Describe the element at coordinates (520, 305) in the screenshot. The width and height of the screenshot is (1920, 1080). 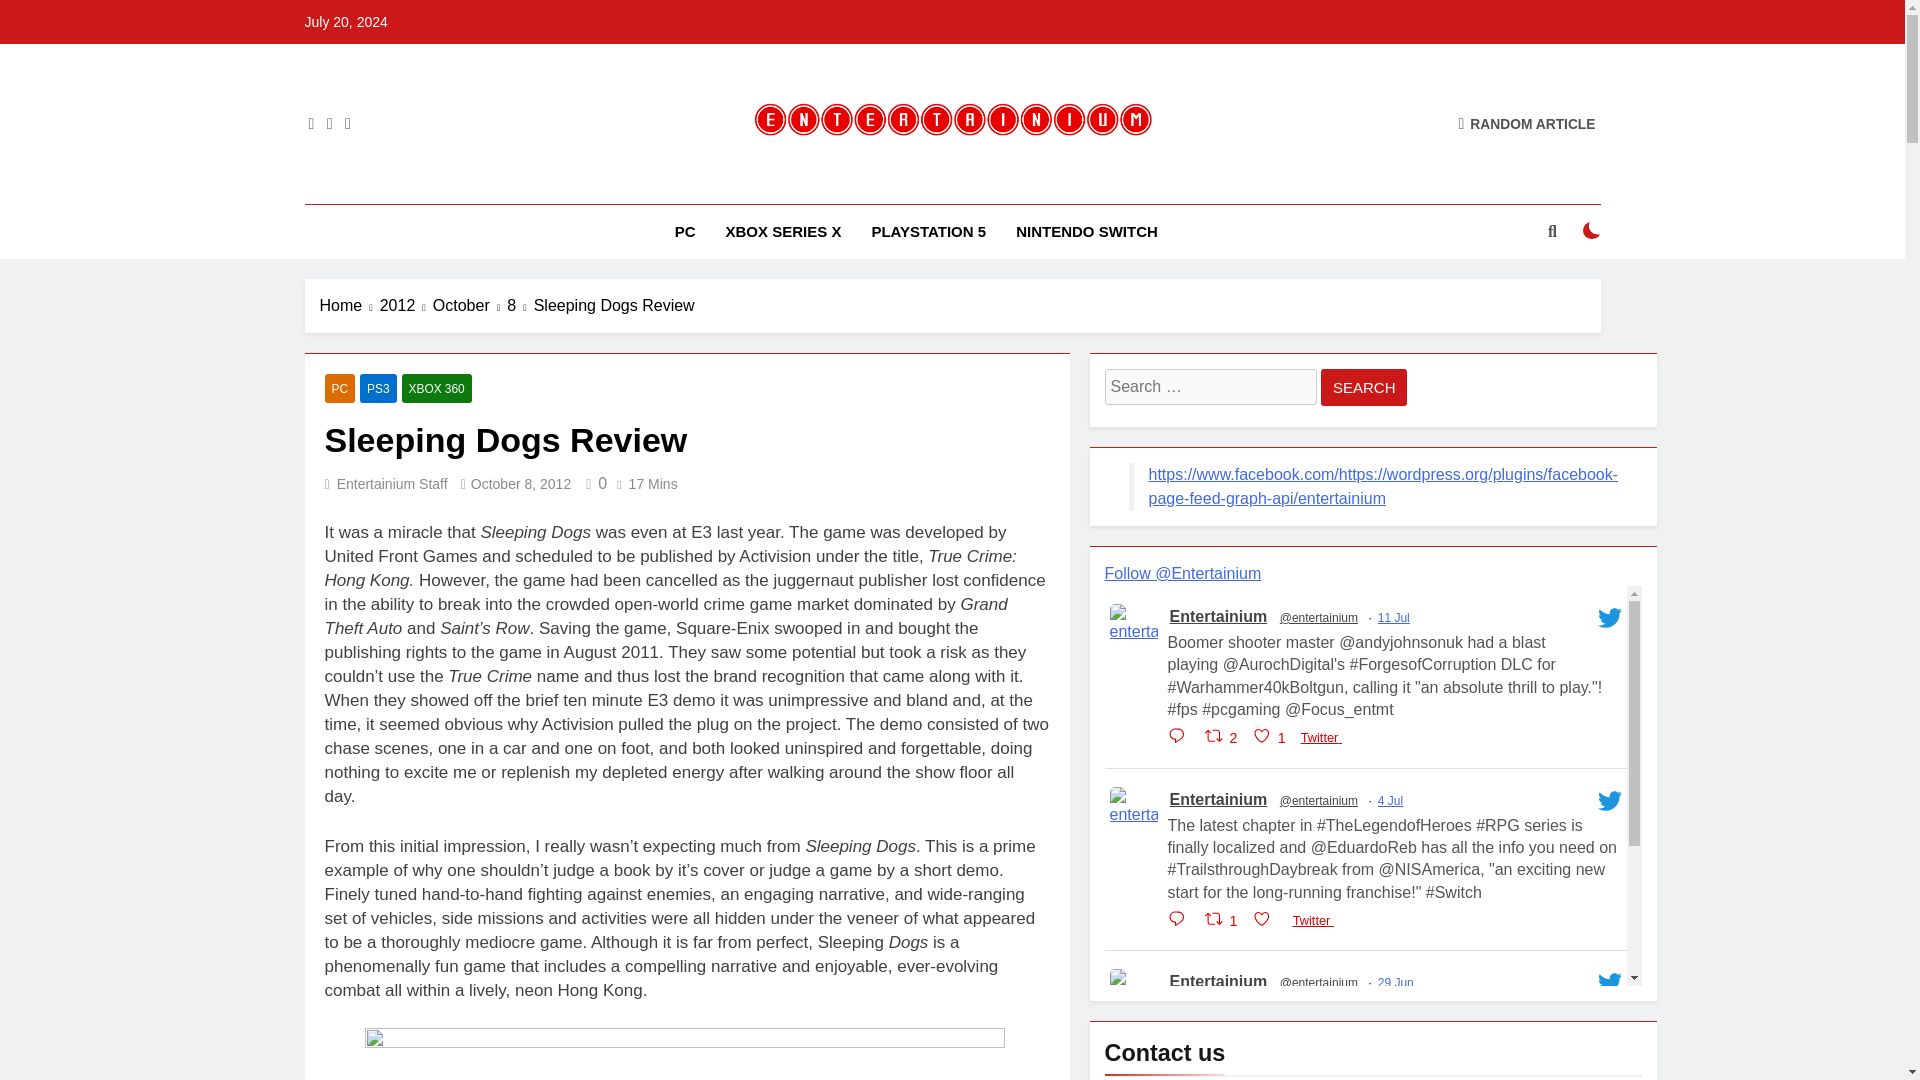
I see `8` at that location.